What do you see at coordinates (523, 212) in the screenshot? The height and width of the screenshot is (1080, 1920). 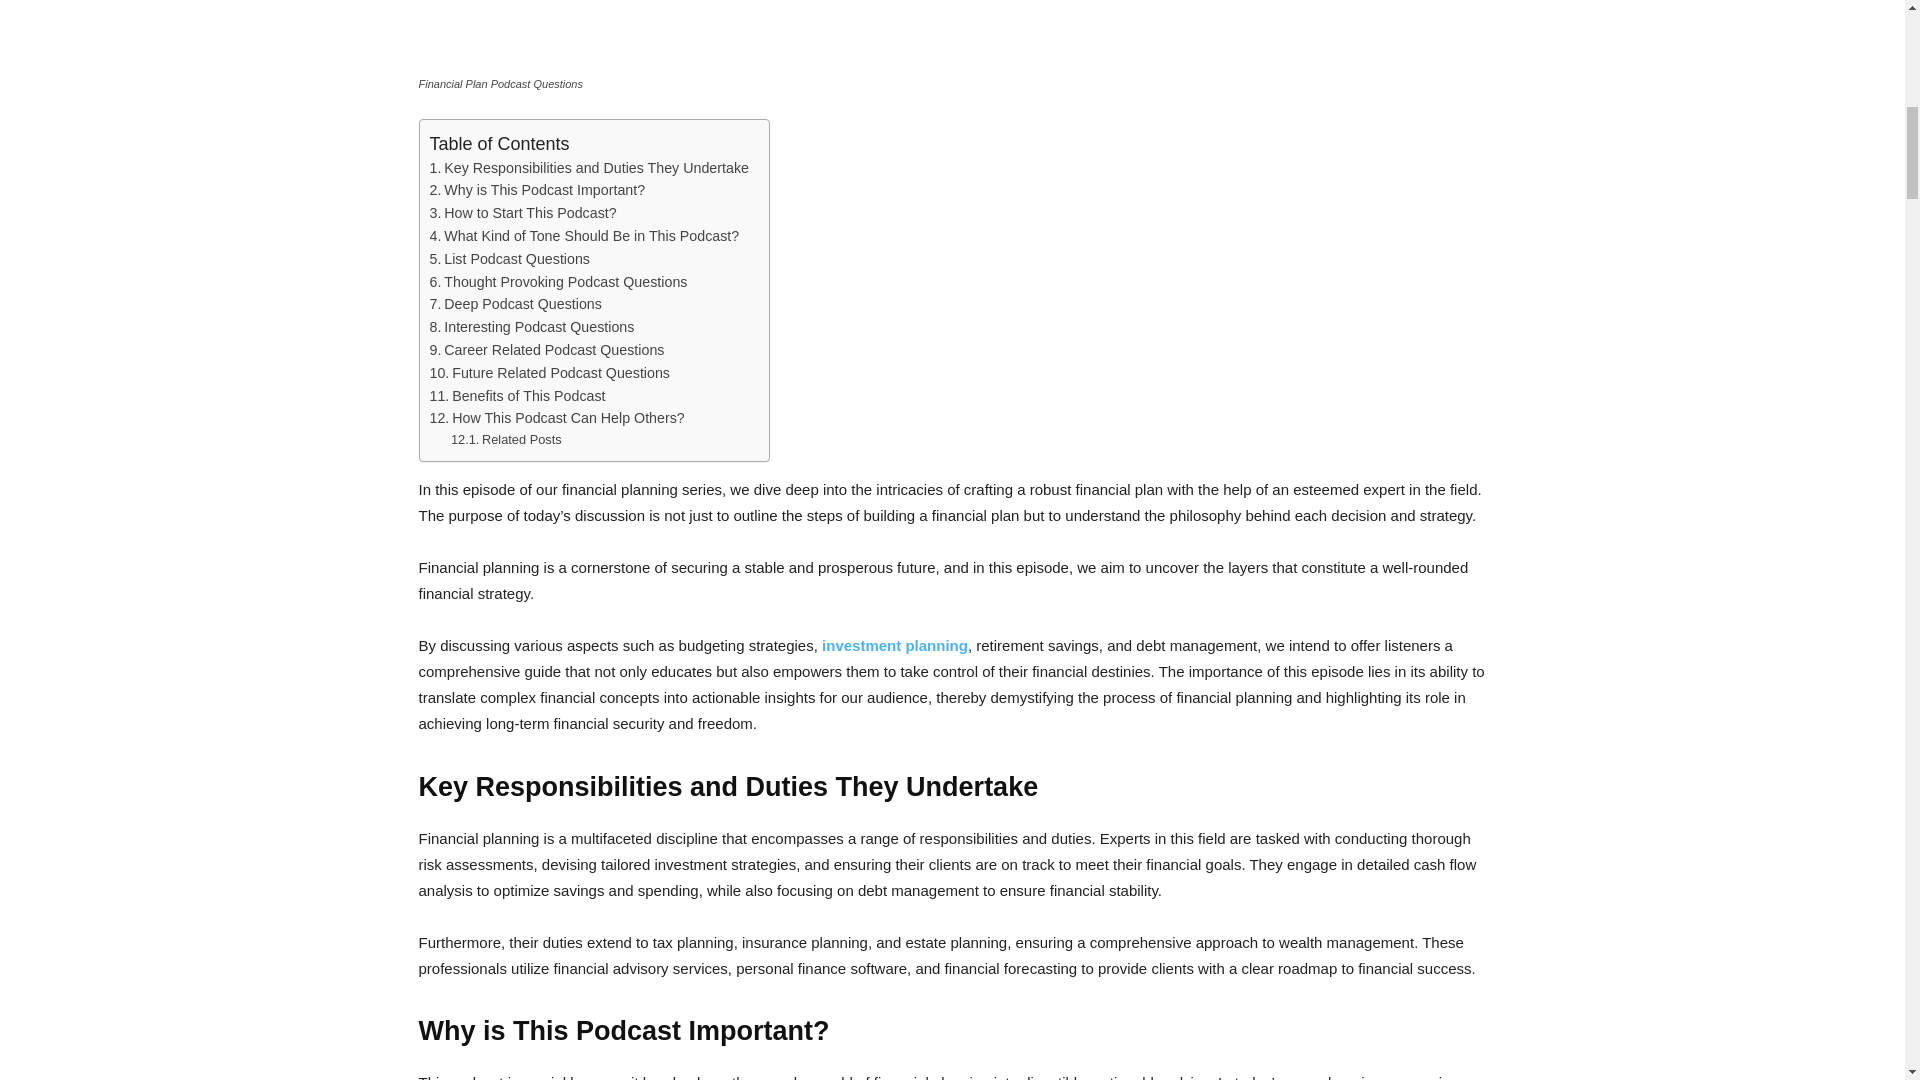 I see `How to Start This Podcast?` at bounding box center [523, 212].